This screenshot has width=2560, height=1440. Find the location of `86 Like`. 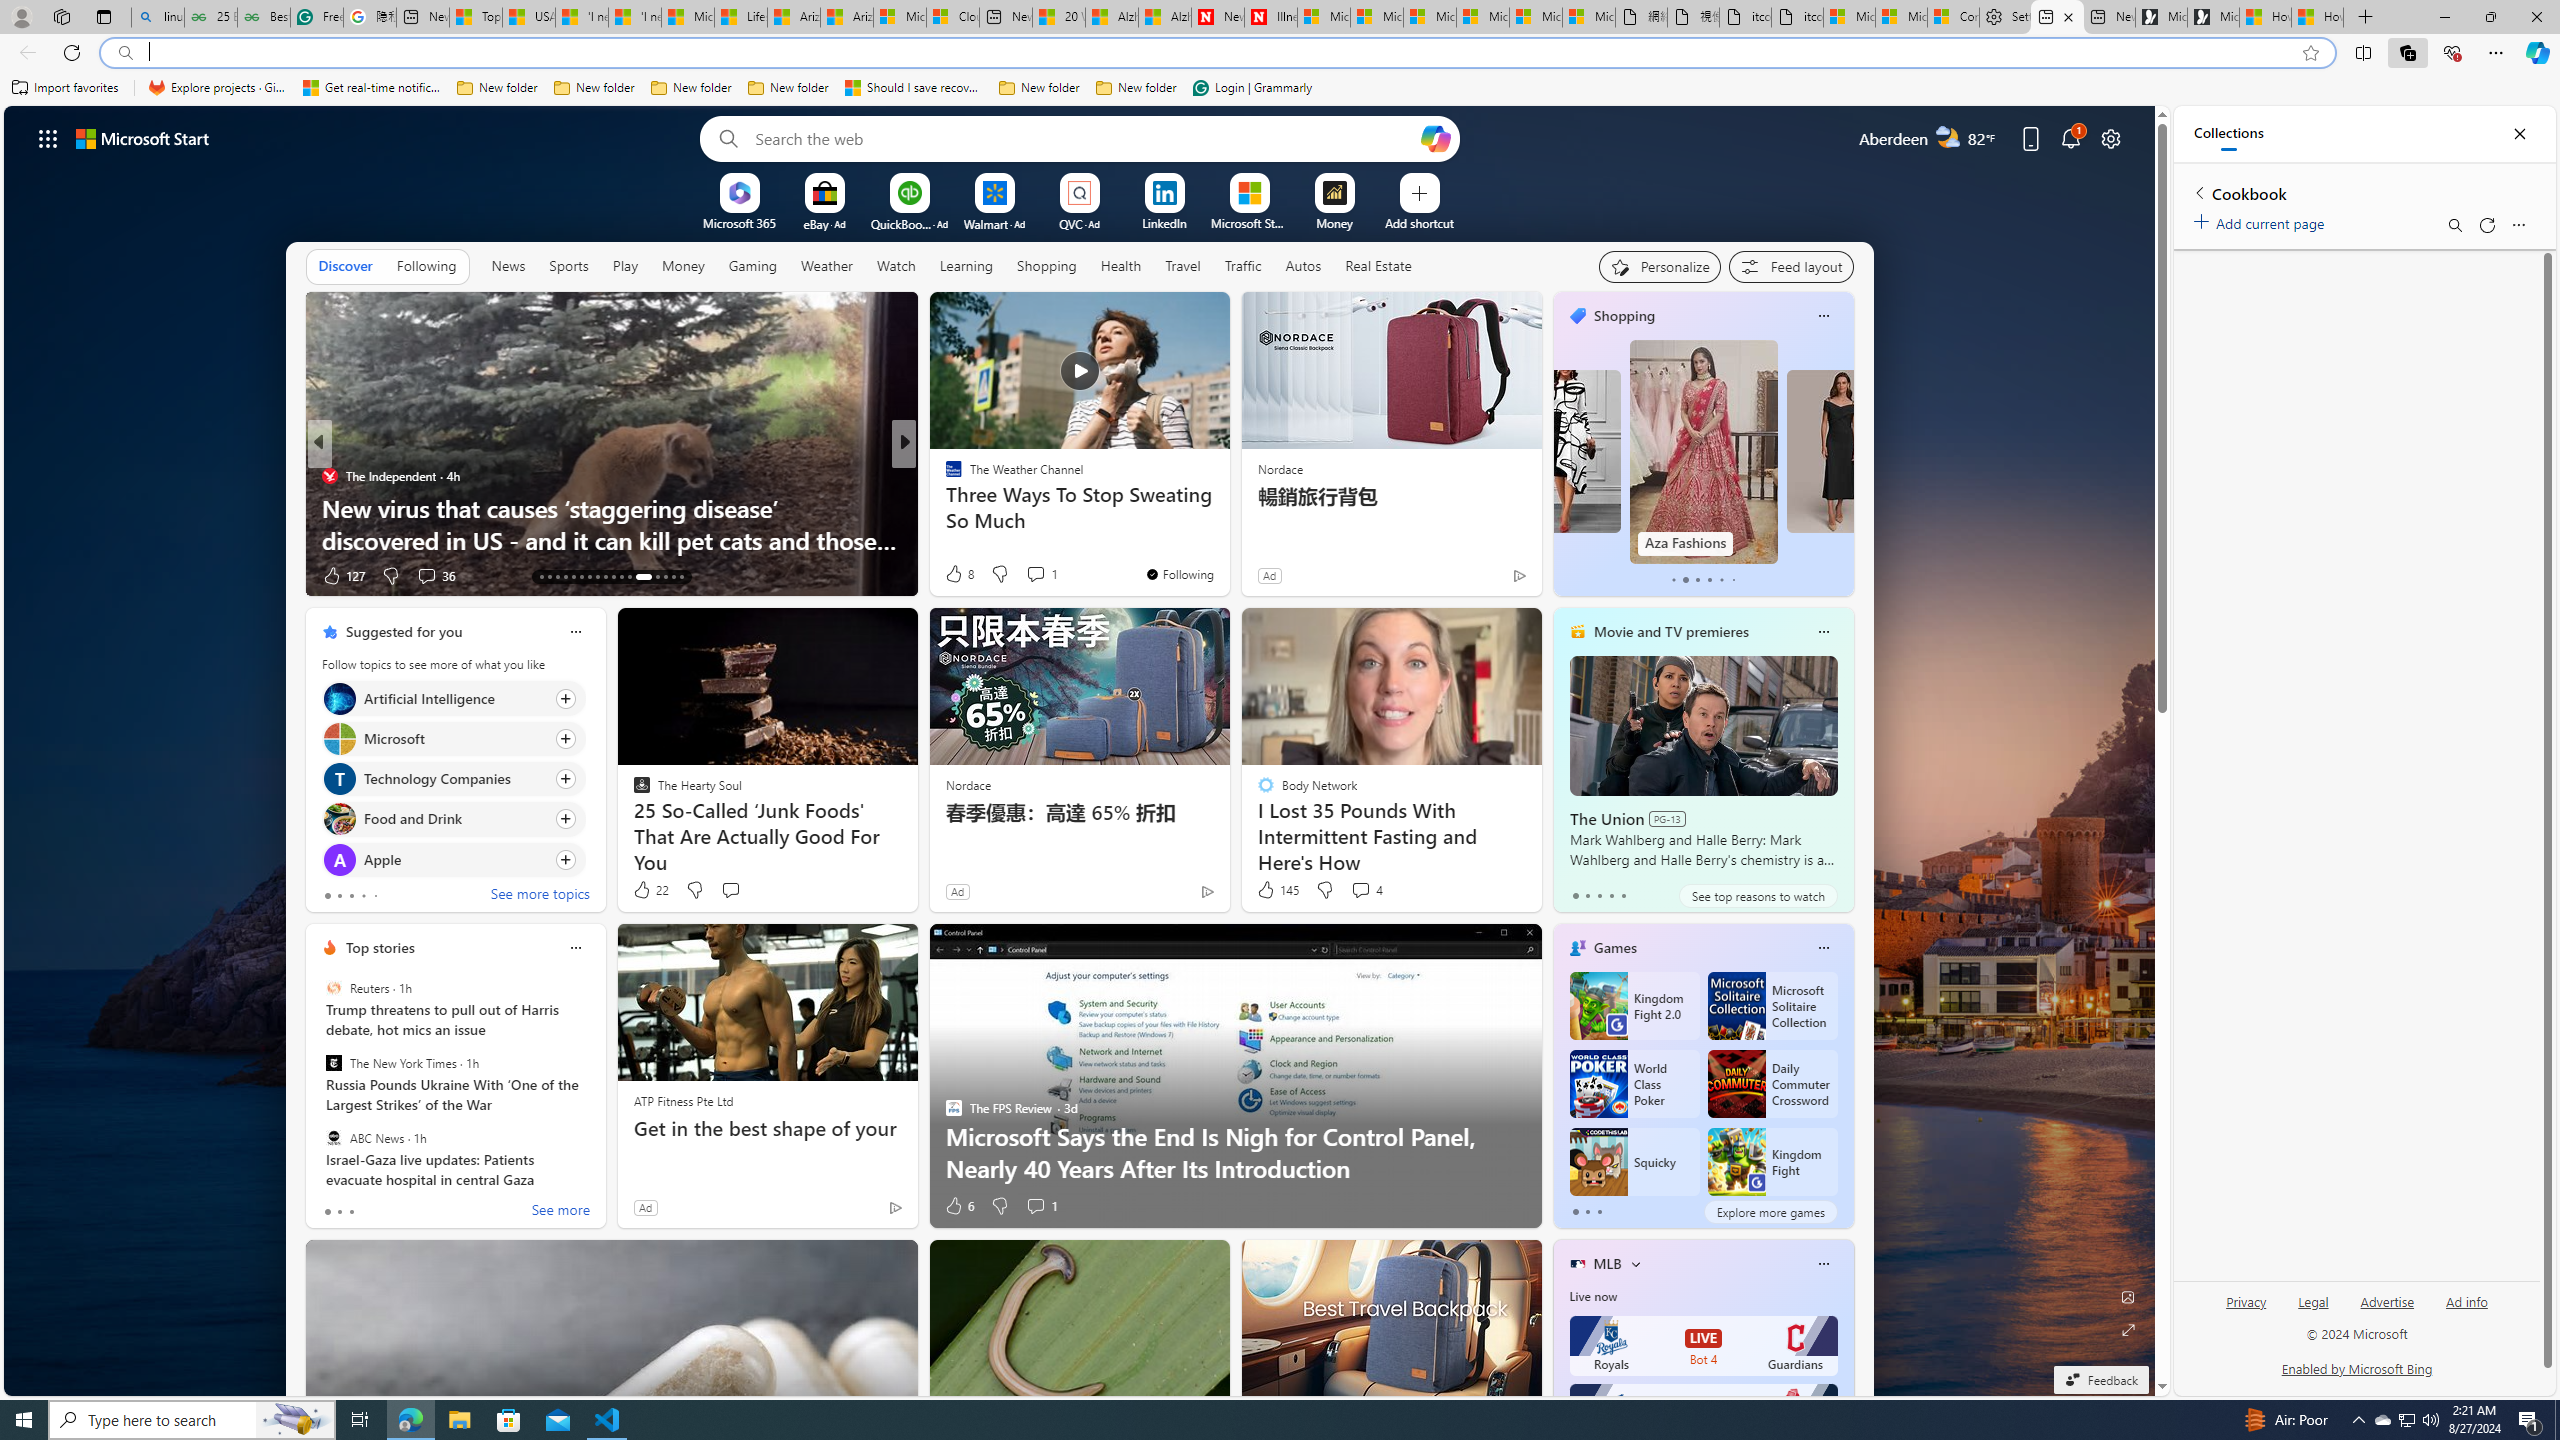

86 Like is located at coordinates (956, 576).